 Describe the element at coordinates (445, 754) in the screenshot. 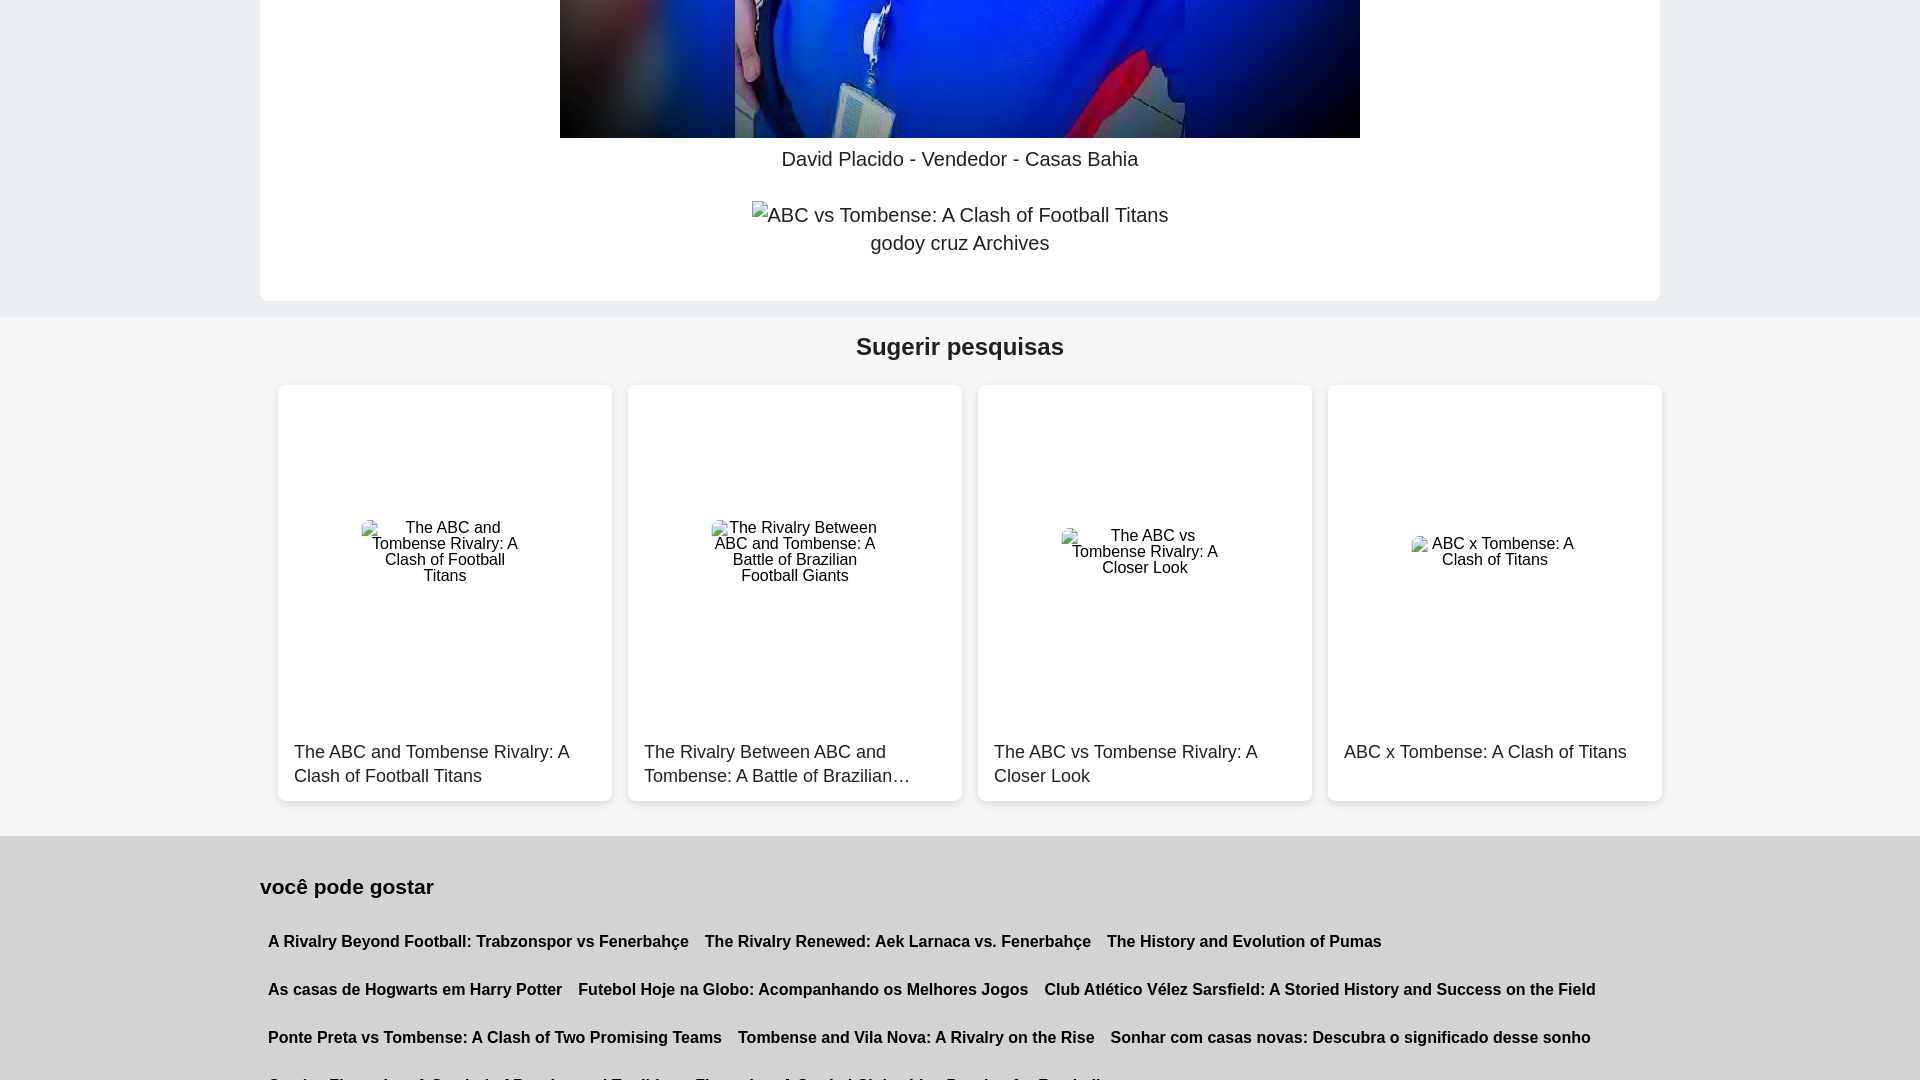

I see `The ABC and Tombense Rivalry: A Clash of Football Titans` at that location.